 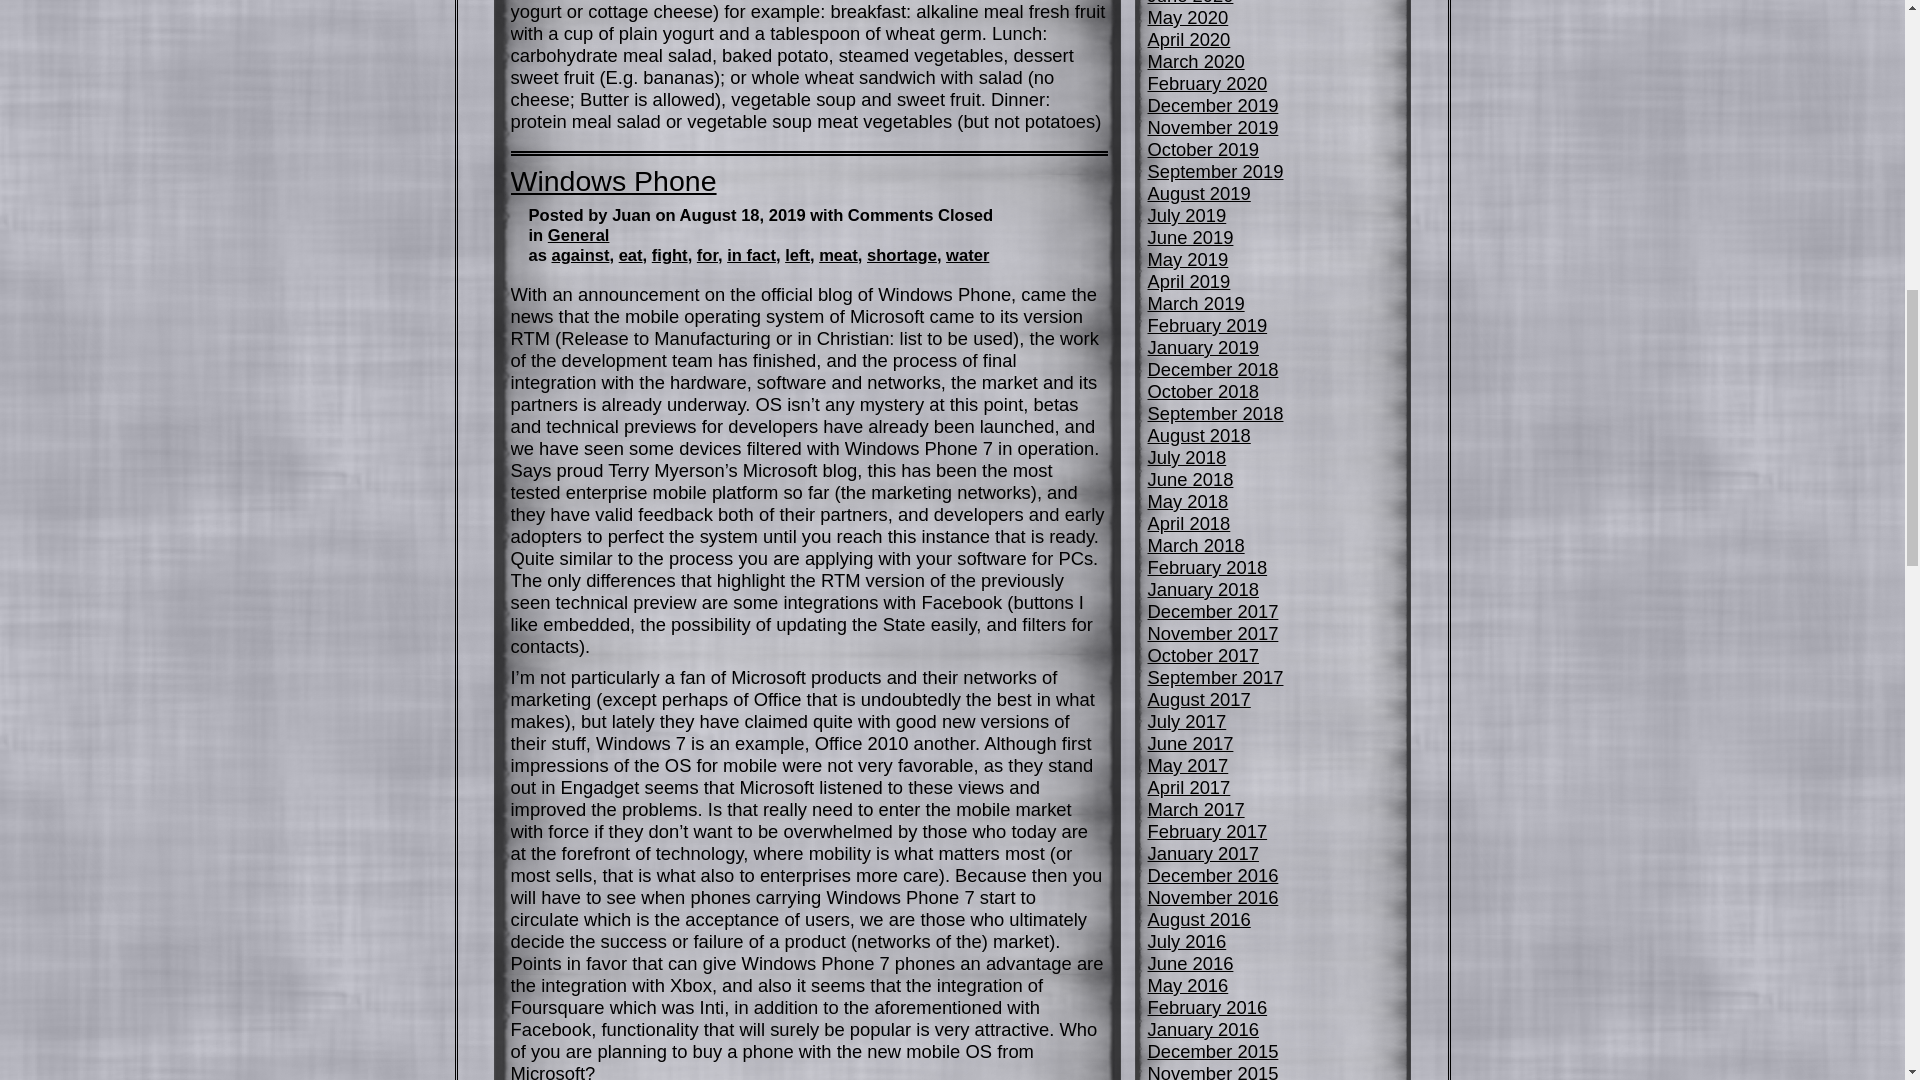 What do you see at coordinates (578, 235) in the screenshot?
I see `General` at bounding box center [578, 235].